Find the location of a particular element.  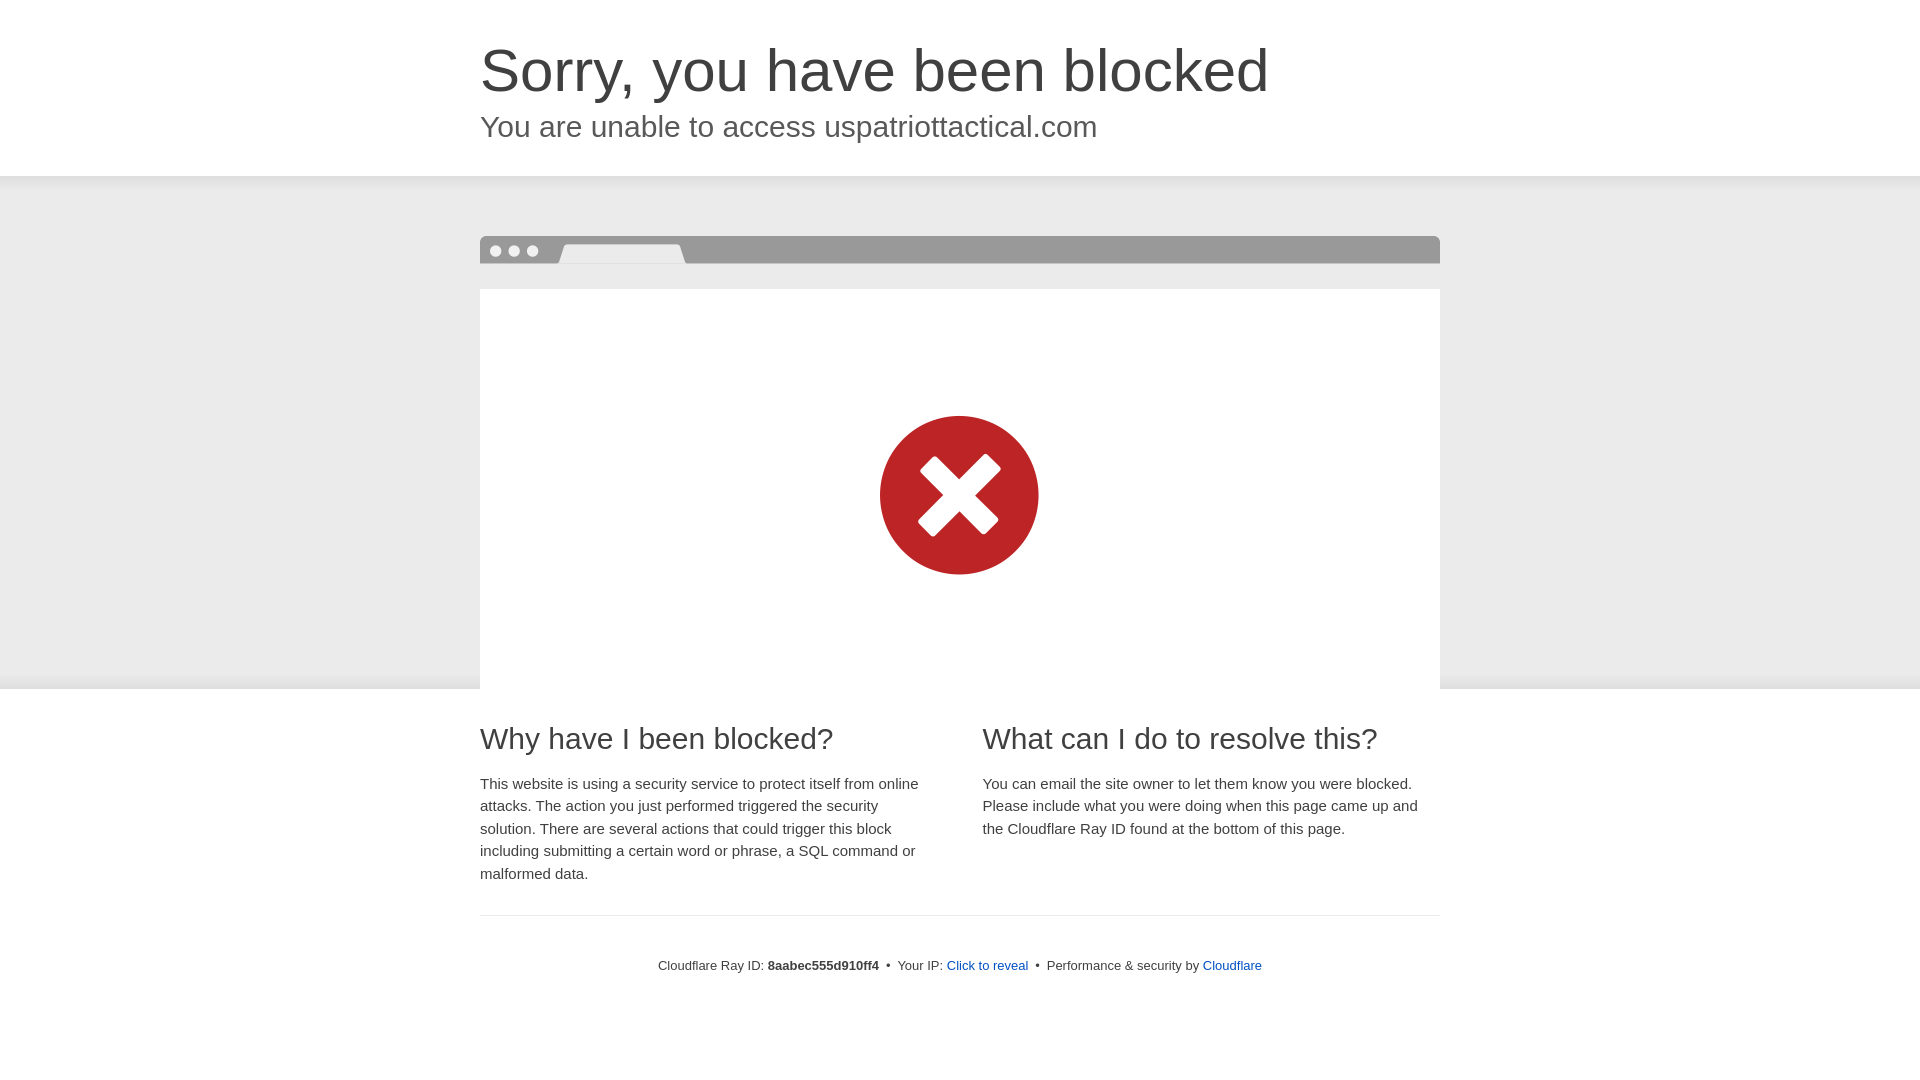

Click to reveal is located at coordinates (988, 966).